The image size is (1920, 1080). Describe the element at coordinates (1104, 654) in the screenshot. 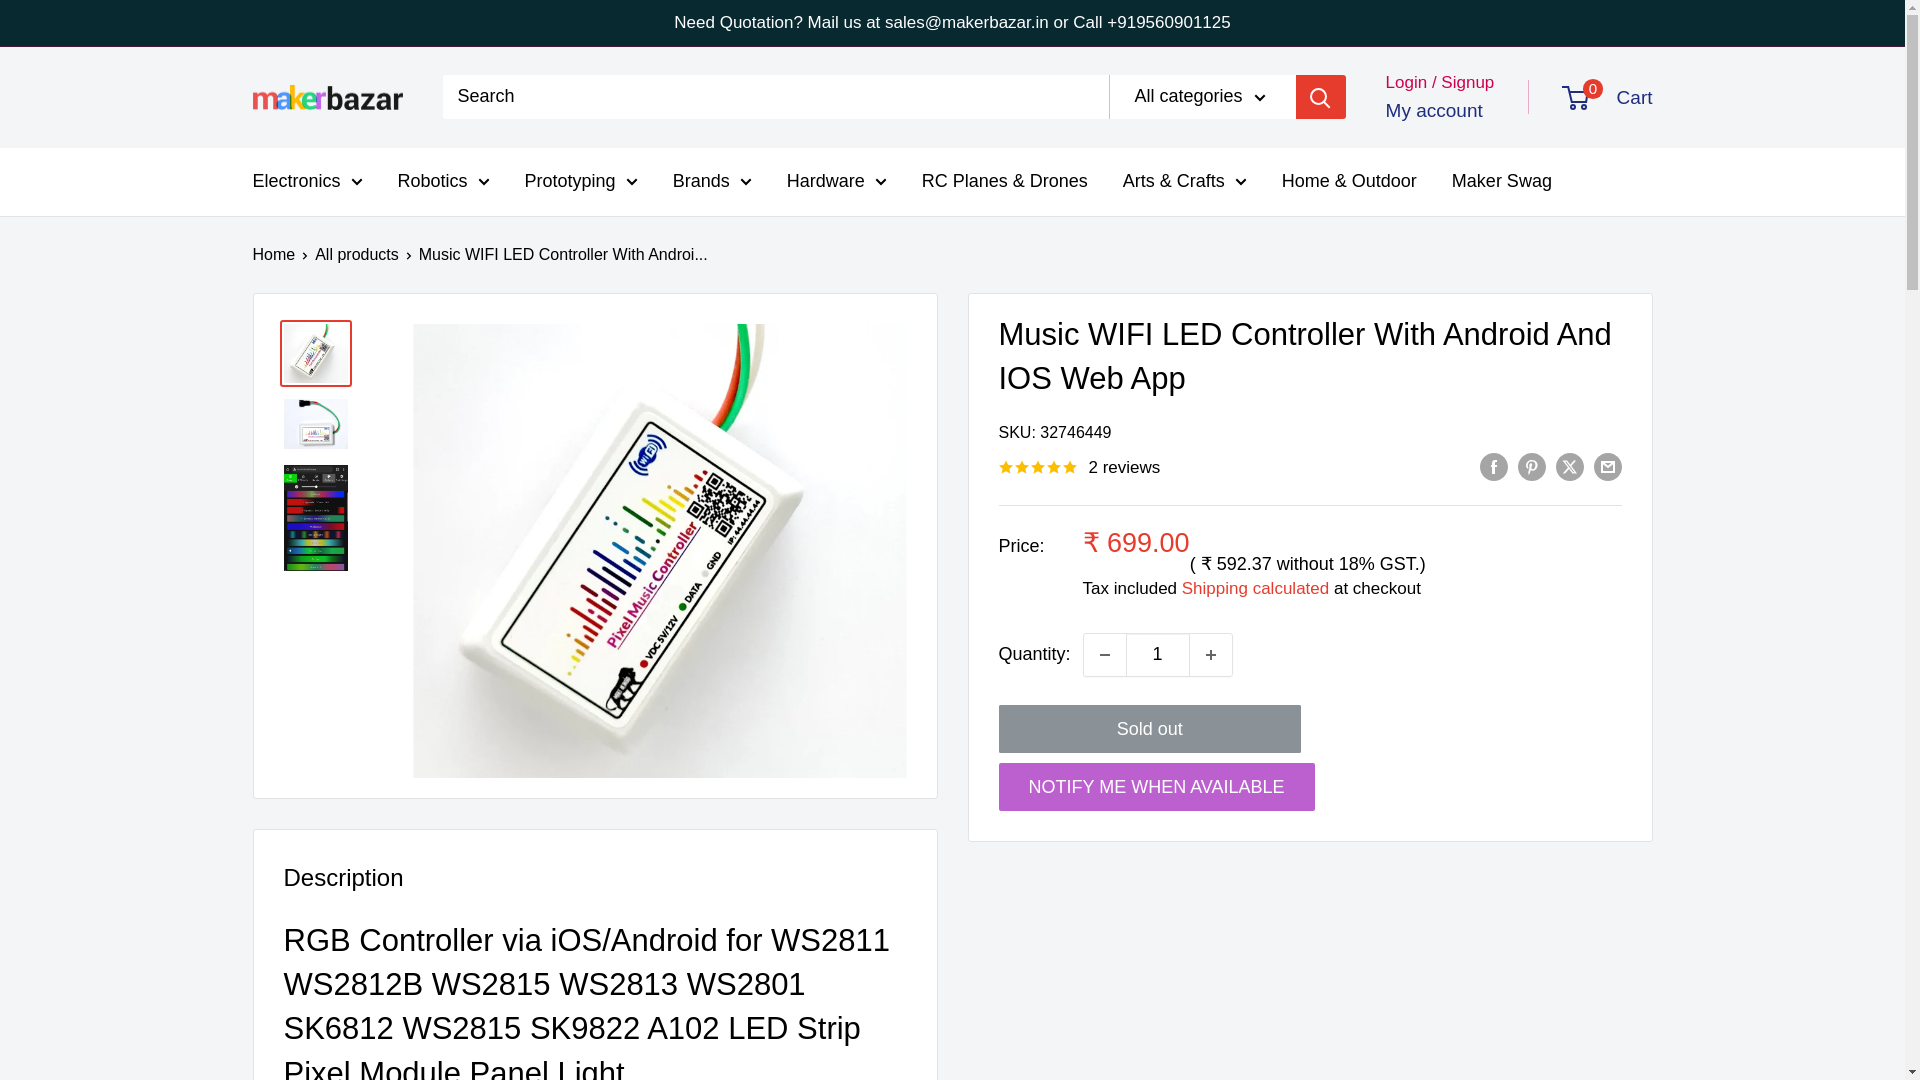

I see `Decrease quantity by 1` at that location.